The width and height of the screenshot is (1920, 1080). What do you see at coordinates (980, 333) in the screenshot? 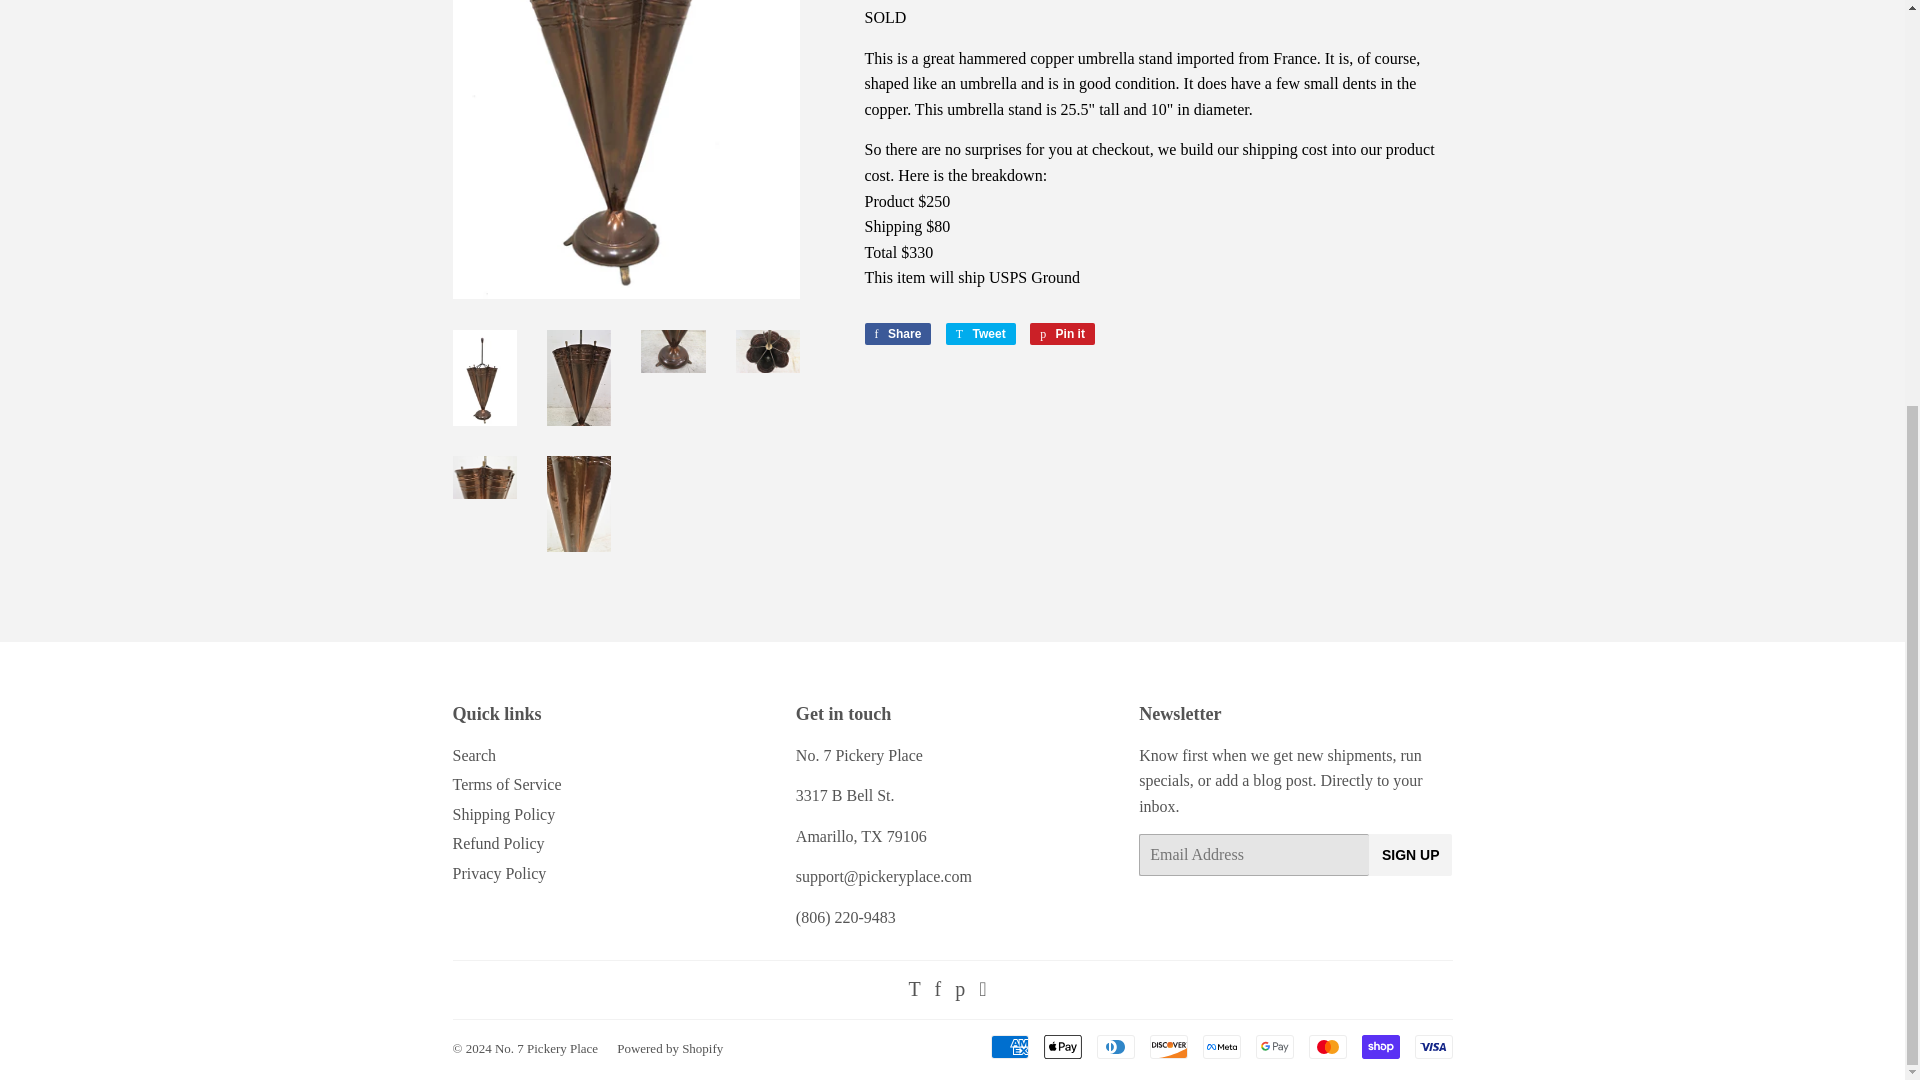
I see `Tweet on Twitter` at bounding box center [980, 333].